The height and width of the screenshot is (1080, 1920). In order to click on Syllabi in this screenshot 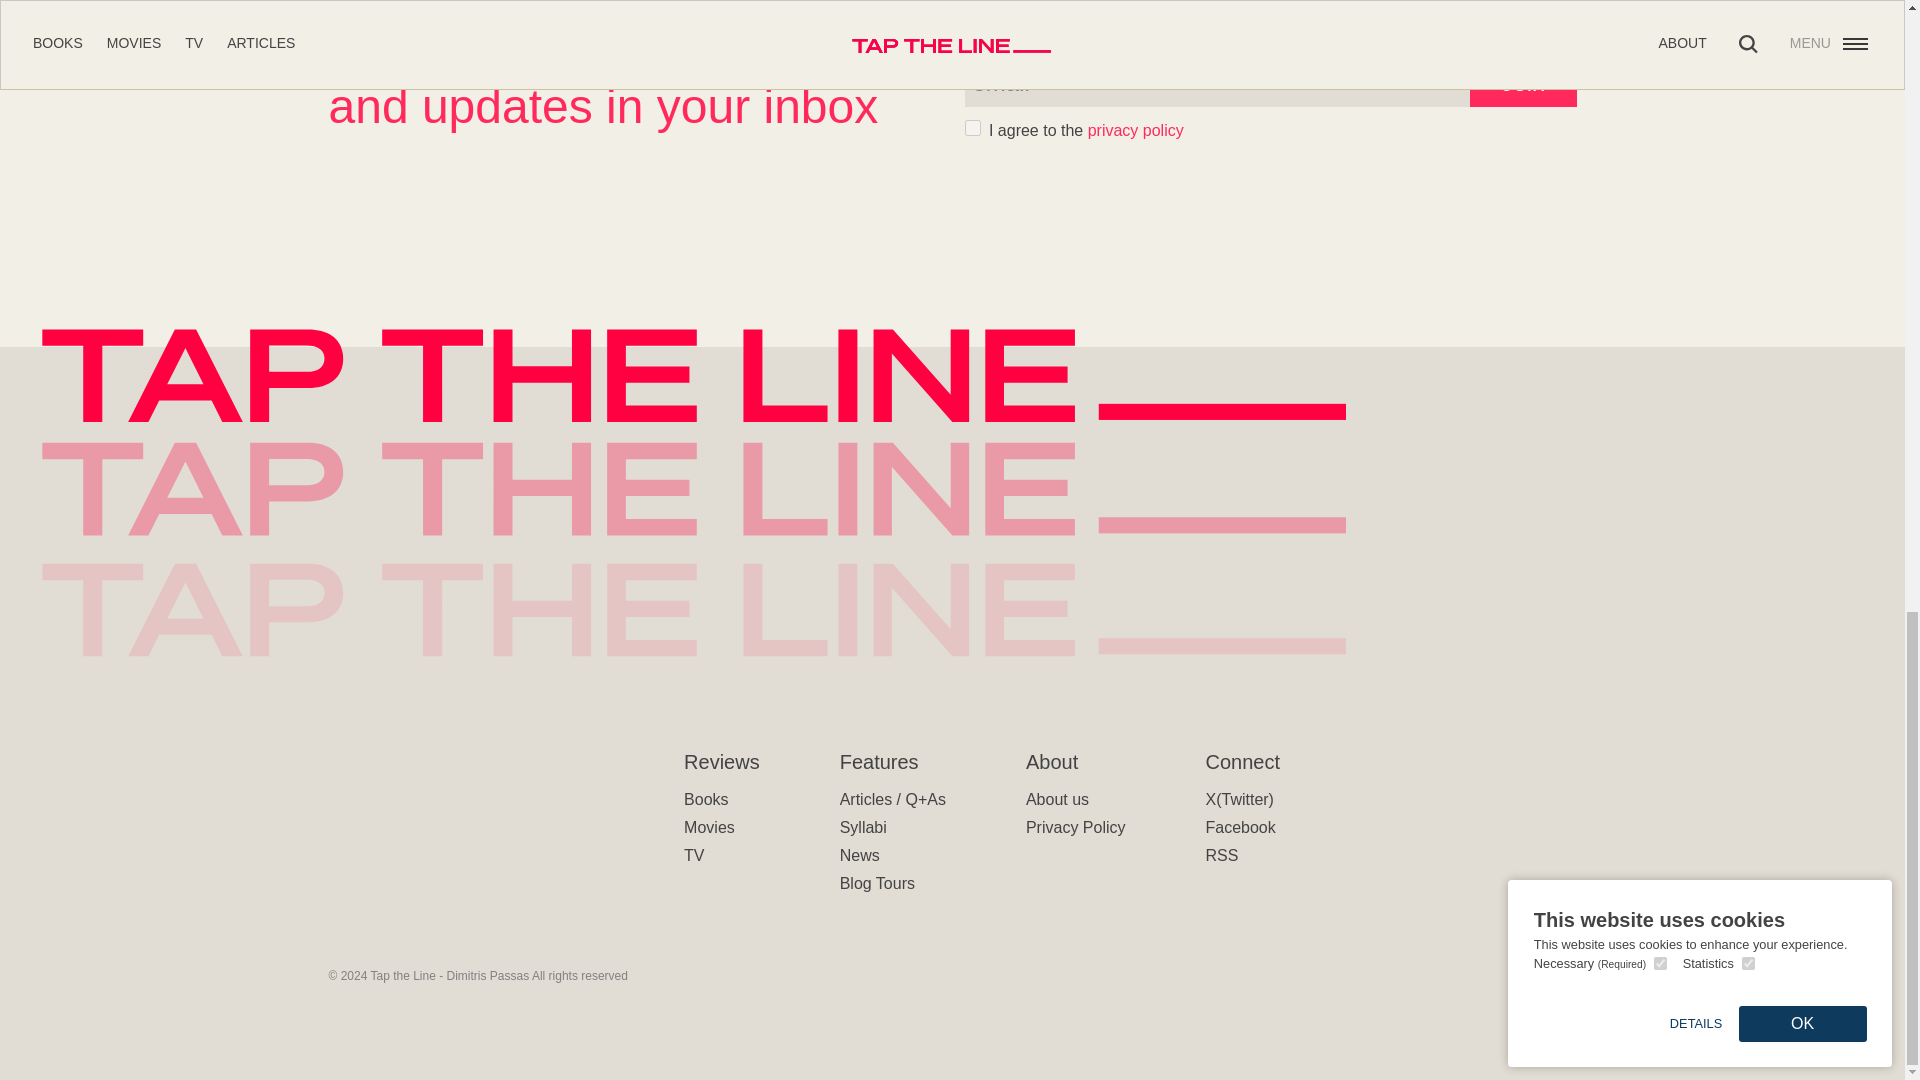, I will do `click(864, 826)`.